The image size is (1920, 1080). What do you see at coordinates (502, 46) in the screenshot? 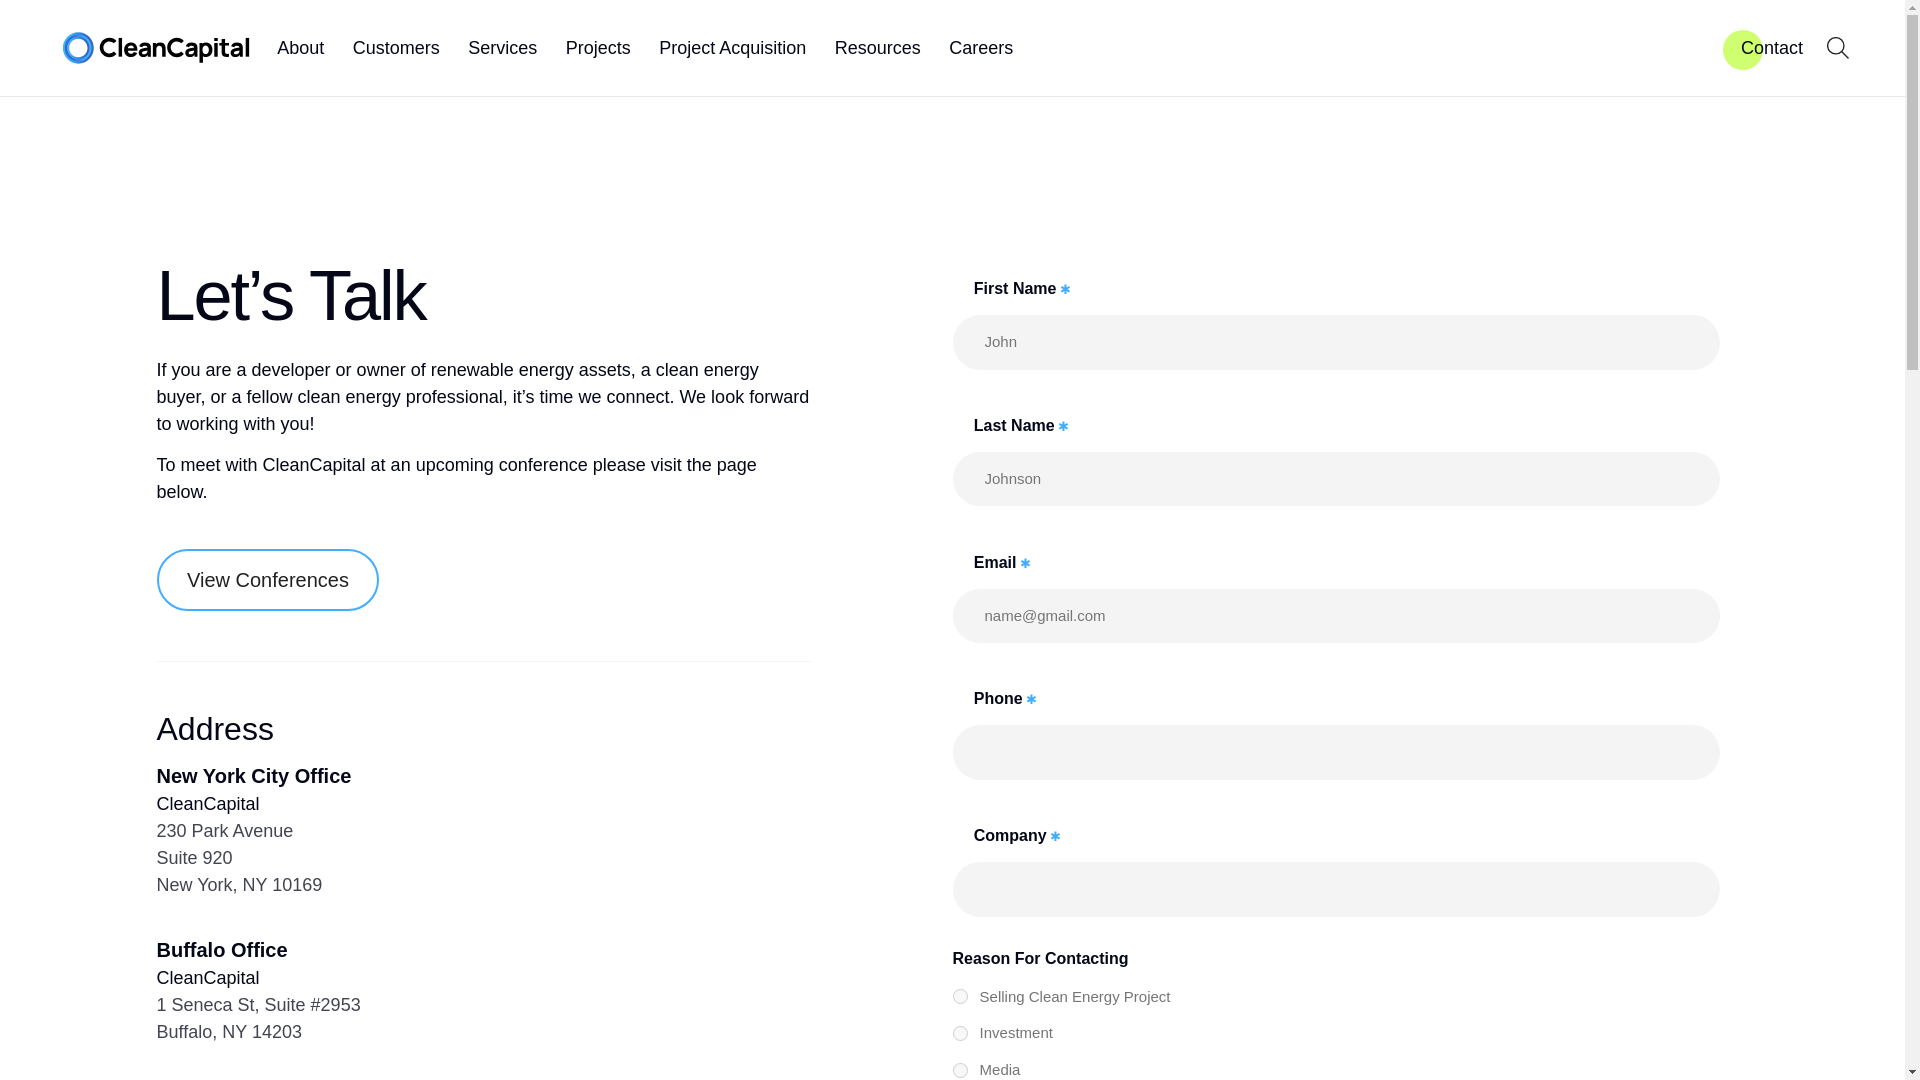
I see `Services` at bounding box center [502, 46].